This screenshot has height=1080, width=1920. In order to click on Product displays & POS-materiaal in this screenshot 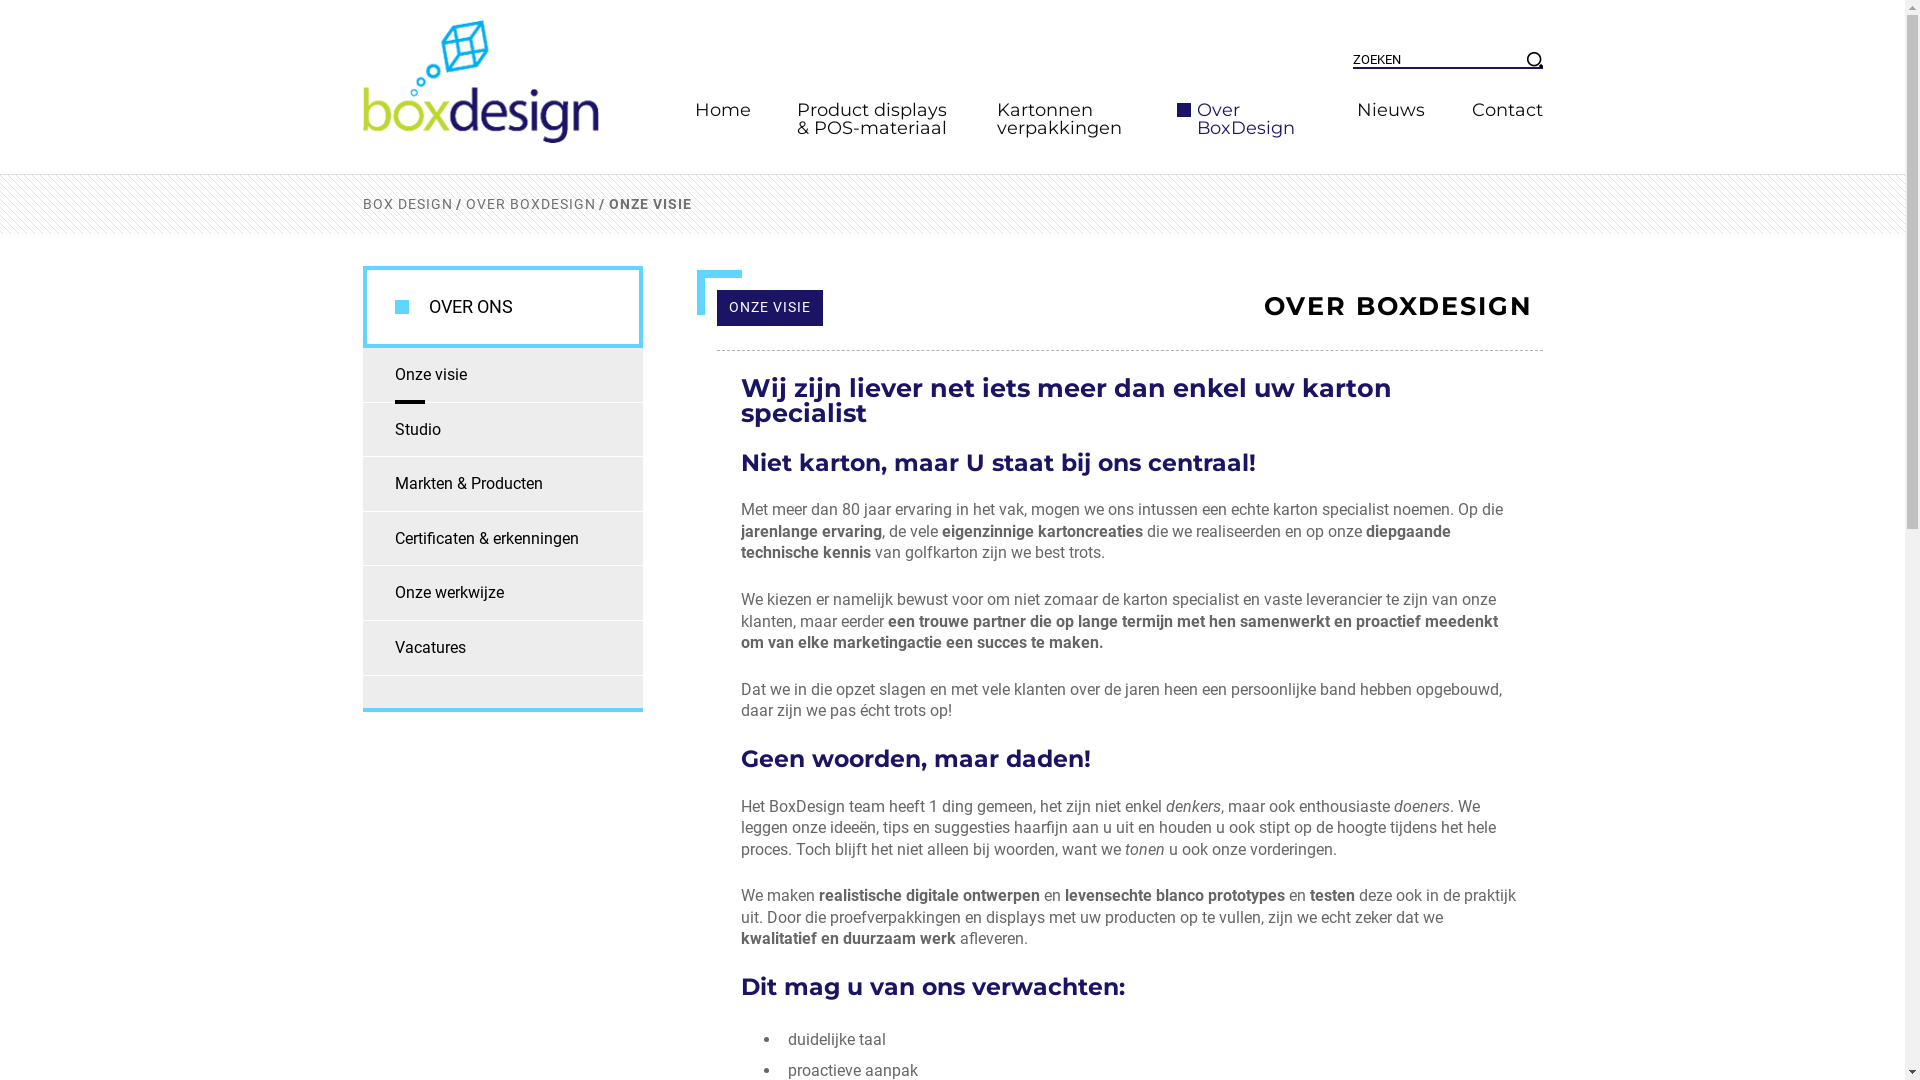, I will do `click(874, 119)`.